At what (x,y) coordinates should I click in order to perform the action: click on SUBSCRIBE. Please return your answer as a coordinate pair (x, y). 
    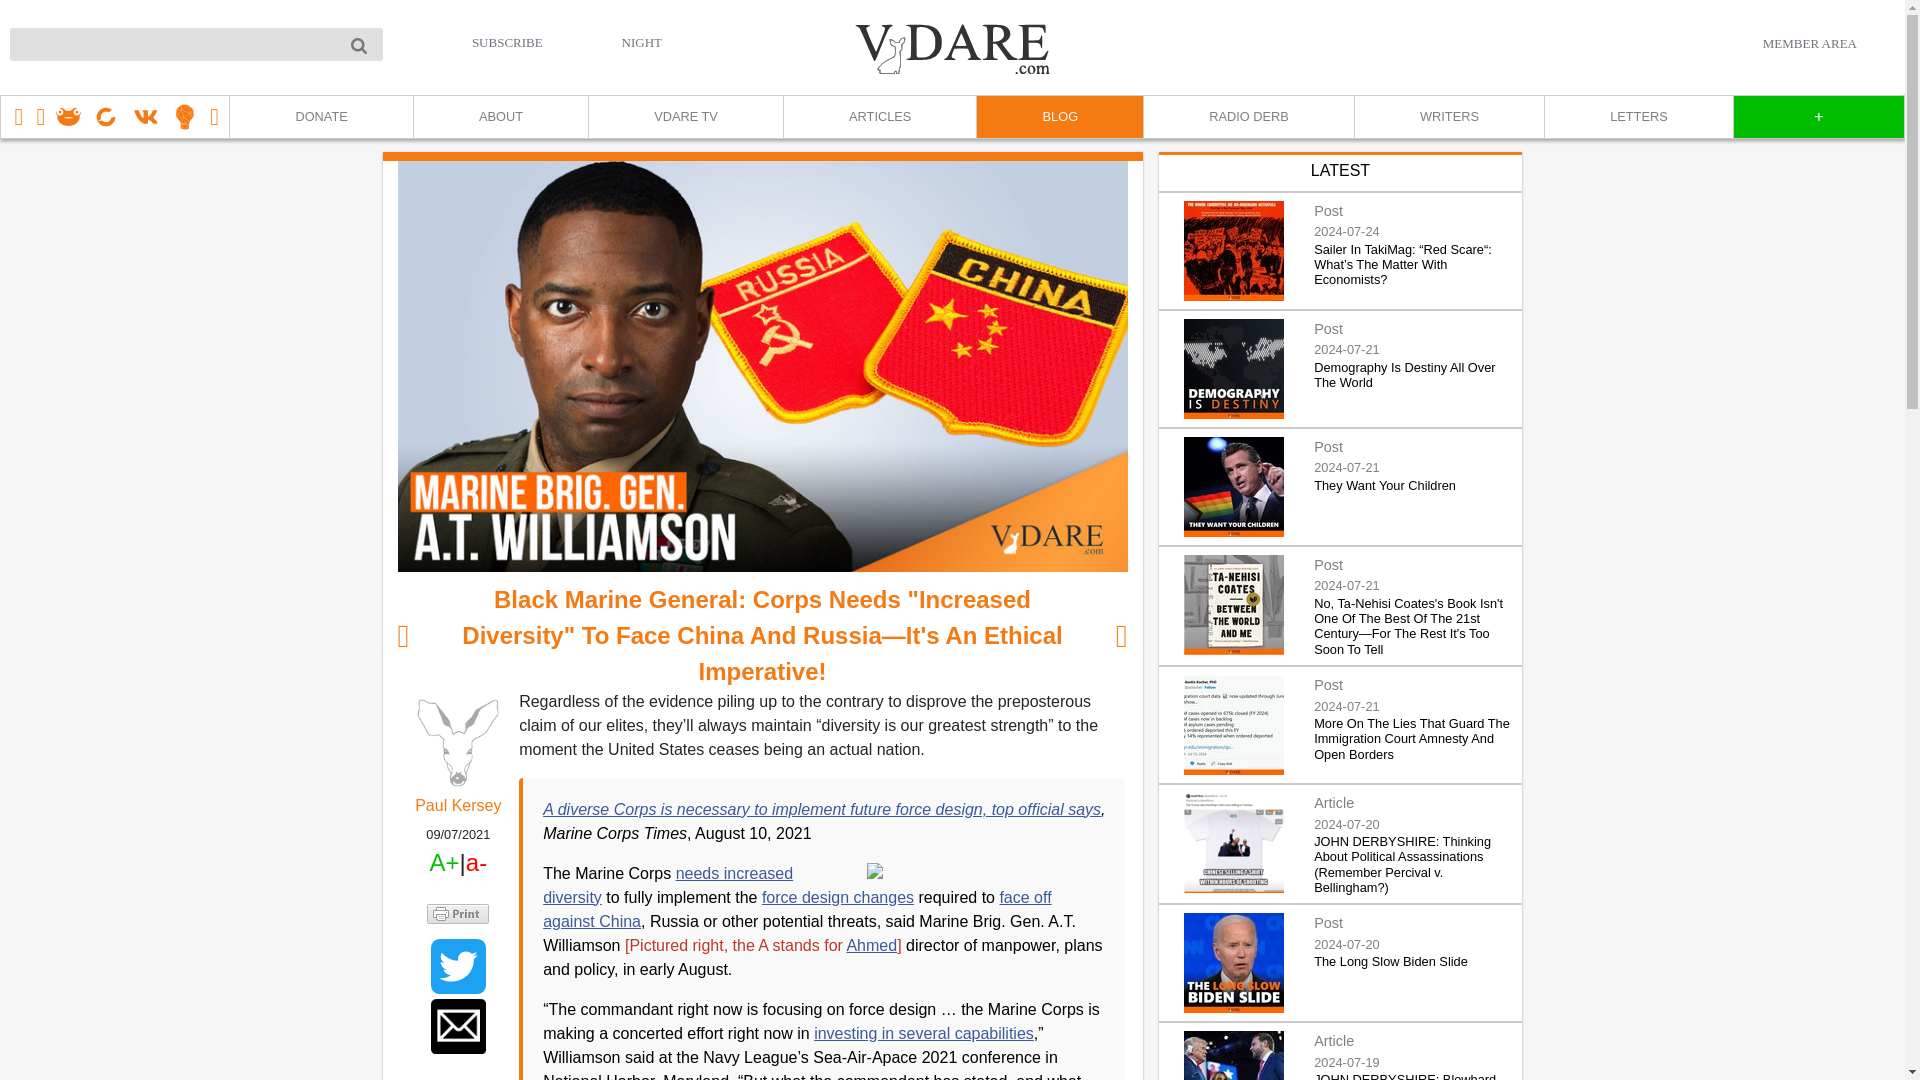
    Looking at the image, I should click on (508, 42).